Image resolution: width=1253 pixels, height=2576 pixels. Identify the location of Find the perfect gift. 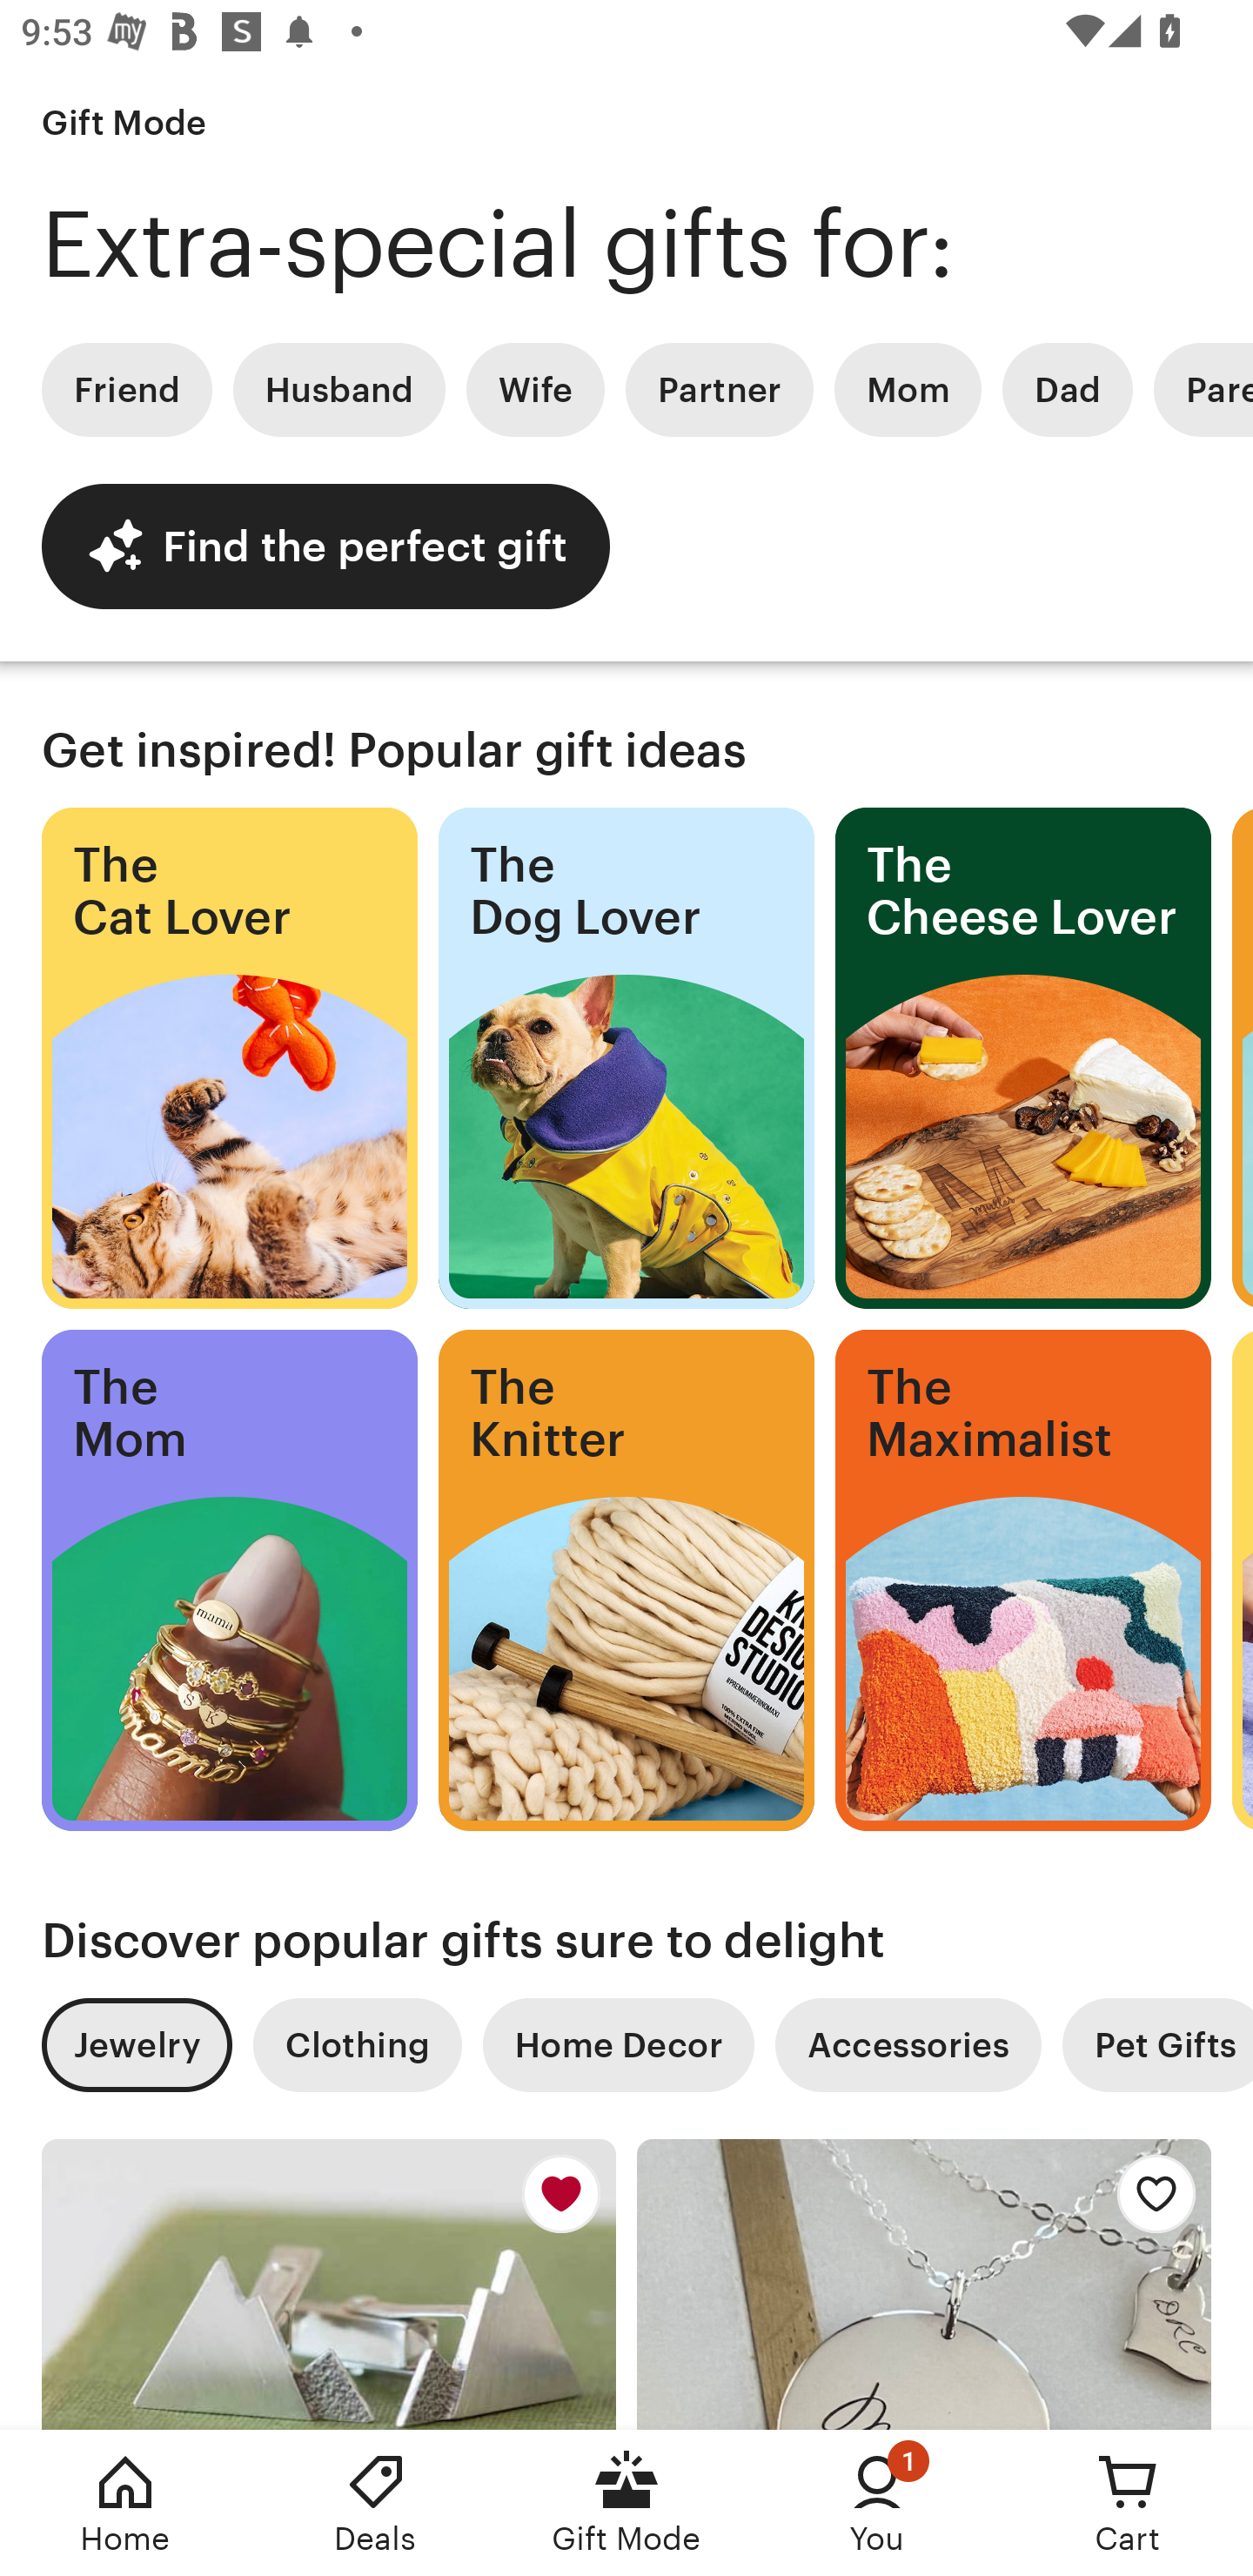
(325, 546).